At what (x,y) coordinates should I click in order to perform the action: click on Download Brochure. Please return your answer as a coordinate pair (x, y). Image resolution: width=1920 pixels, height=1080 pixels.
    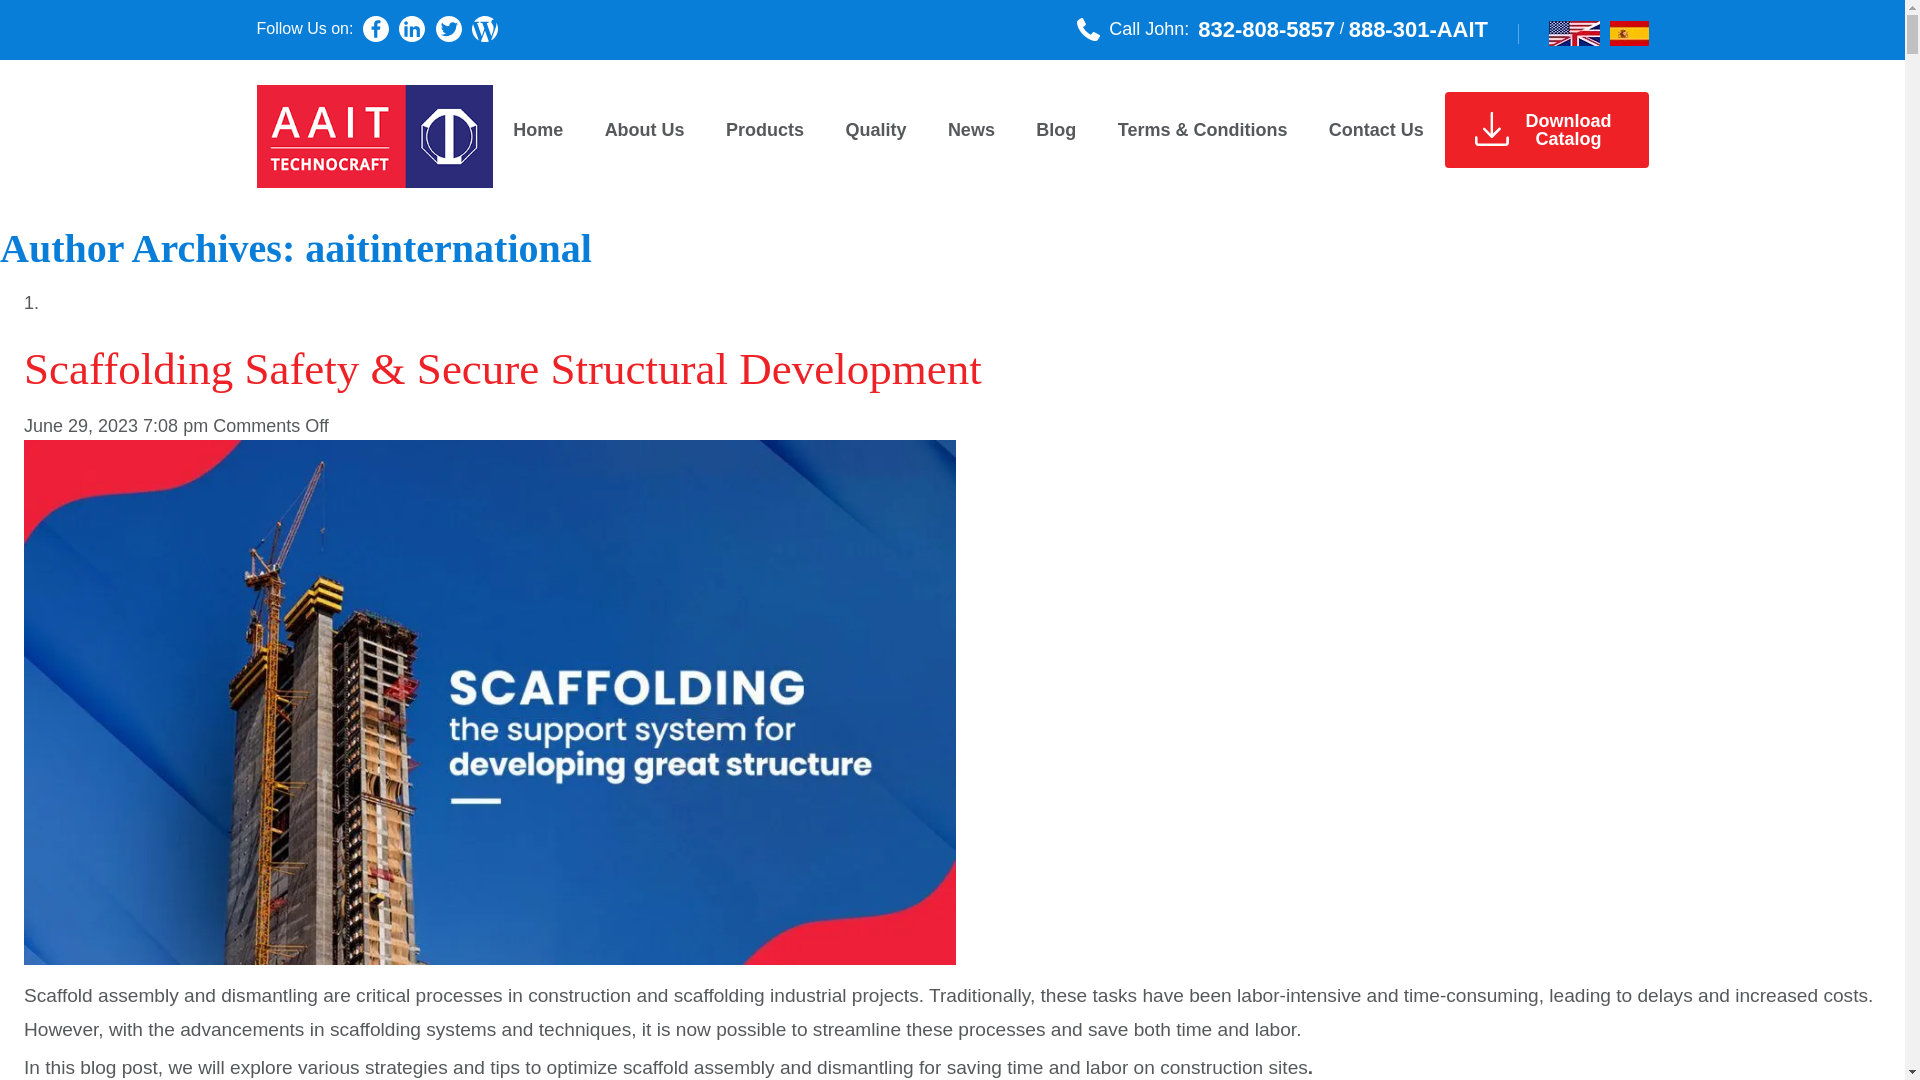
    Looking at the image, I should click on (1545, 130).